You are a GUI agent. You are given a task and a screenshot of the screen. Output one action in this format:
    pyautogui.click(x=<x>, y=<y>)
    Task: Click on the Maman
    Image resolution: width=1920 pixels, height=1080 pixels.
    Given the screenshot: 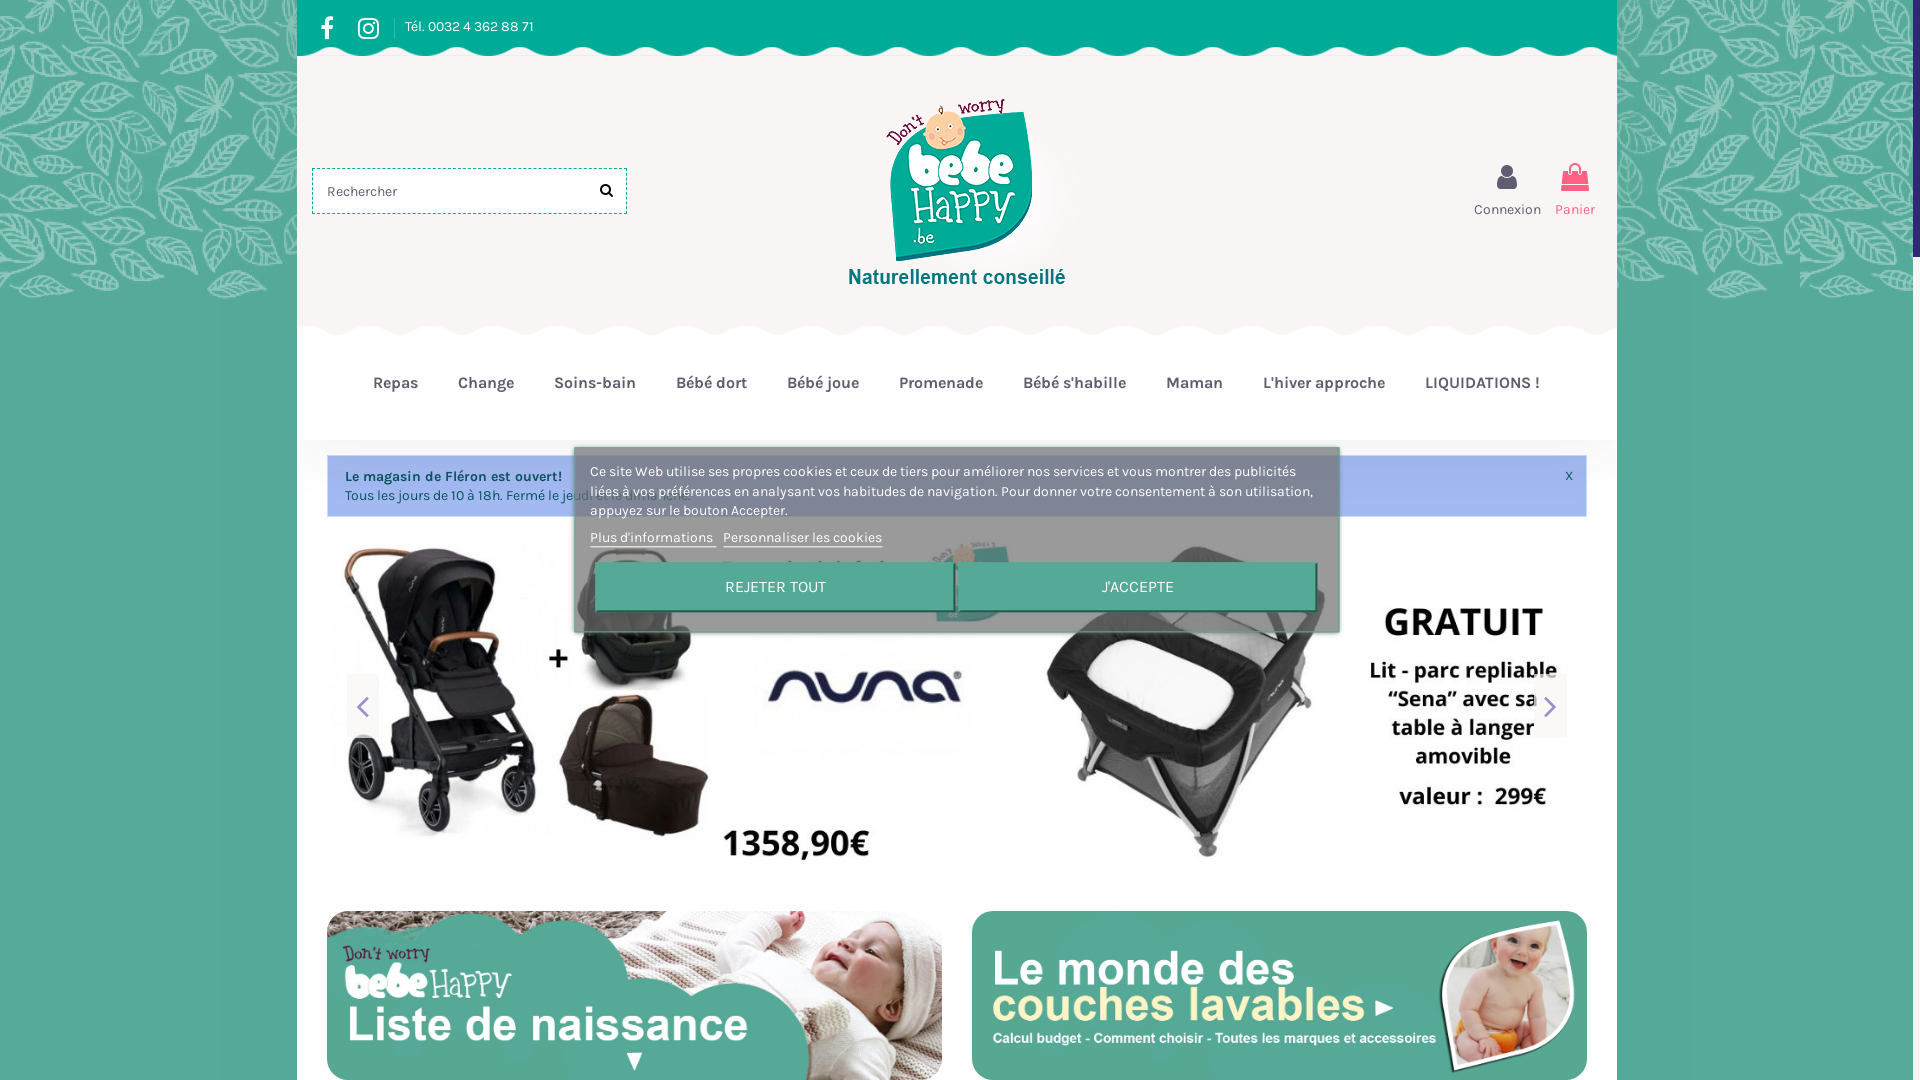 What is the action you would take?
    pyautogui.click(x=1194, y=383)
    